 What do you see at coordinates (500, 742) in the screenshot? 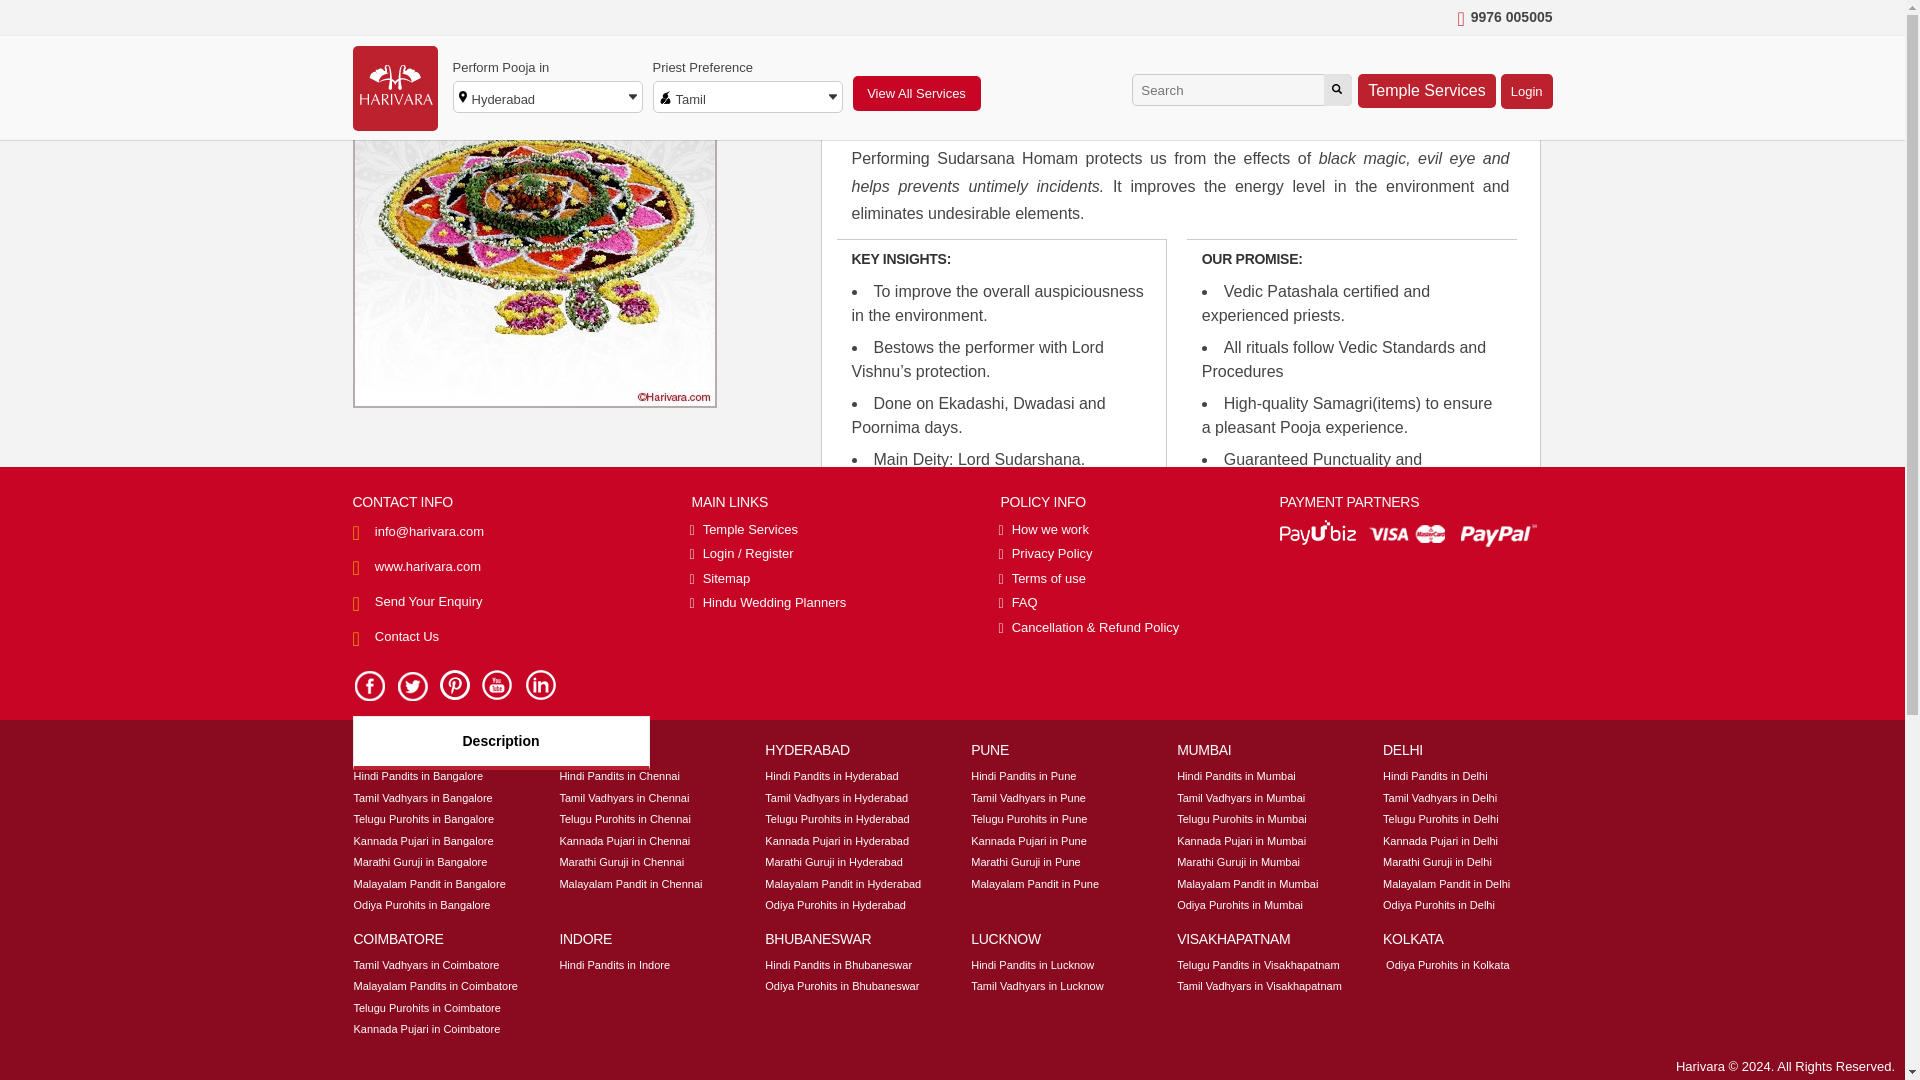
I see `Description` at bounding box center [500, 742].